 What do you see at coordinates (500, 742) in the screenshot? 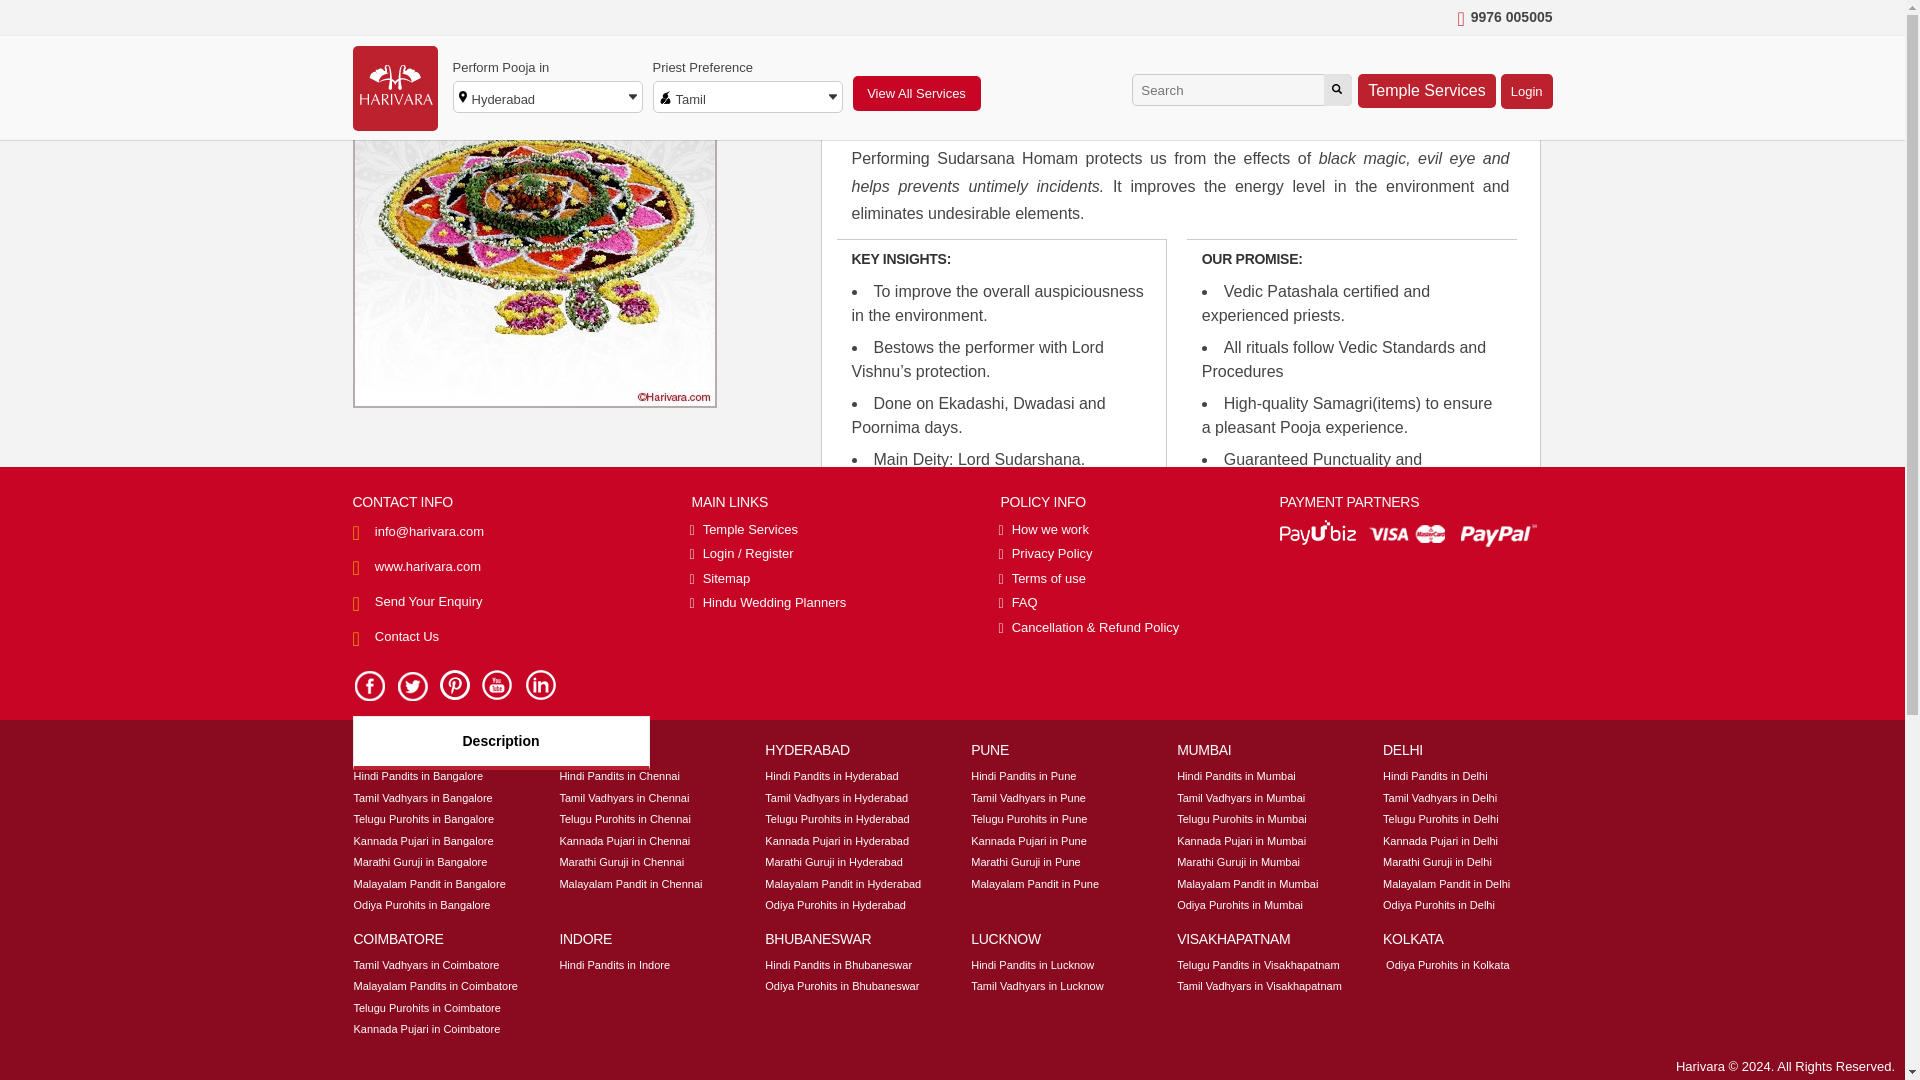
I see `Description` at bounding box center [500, 742].